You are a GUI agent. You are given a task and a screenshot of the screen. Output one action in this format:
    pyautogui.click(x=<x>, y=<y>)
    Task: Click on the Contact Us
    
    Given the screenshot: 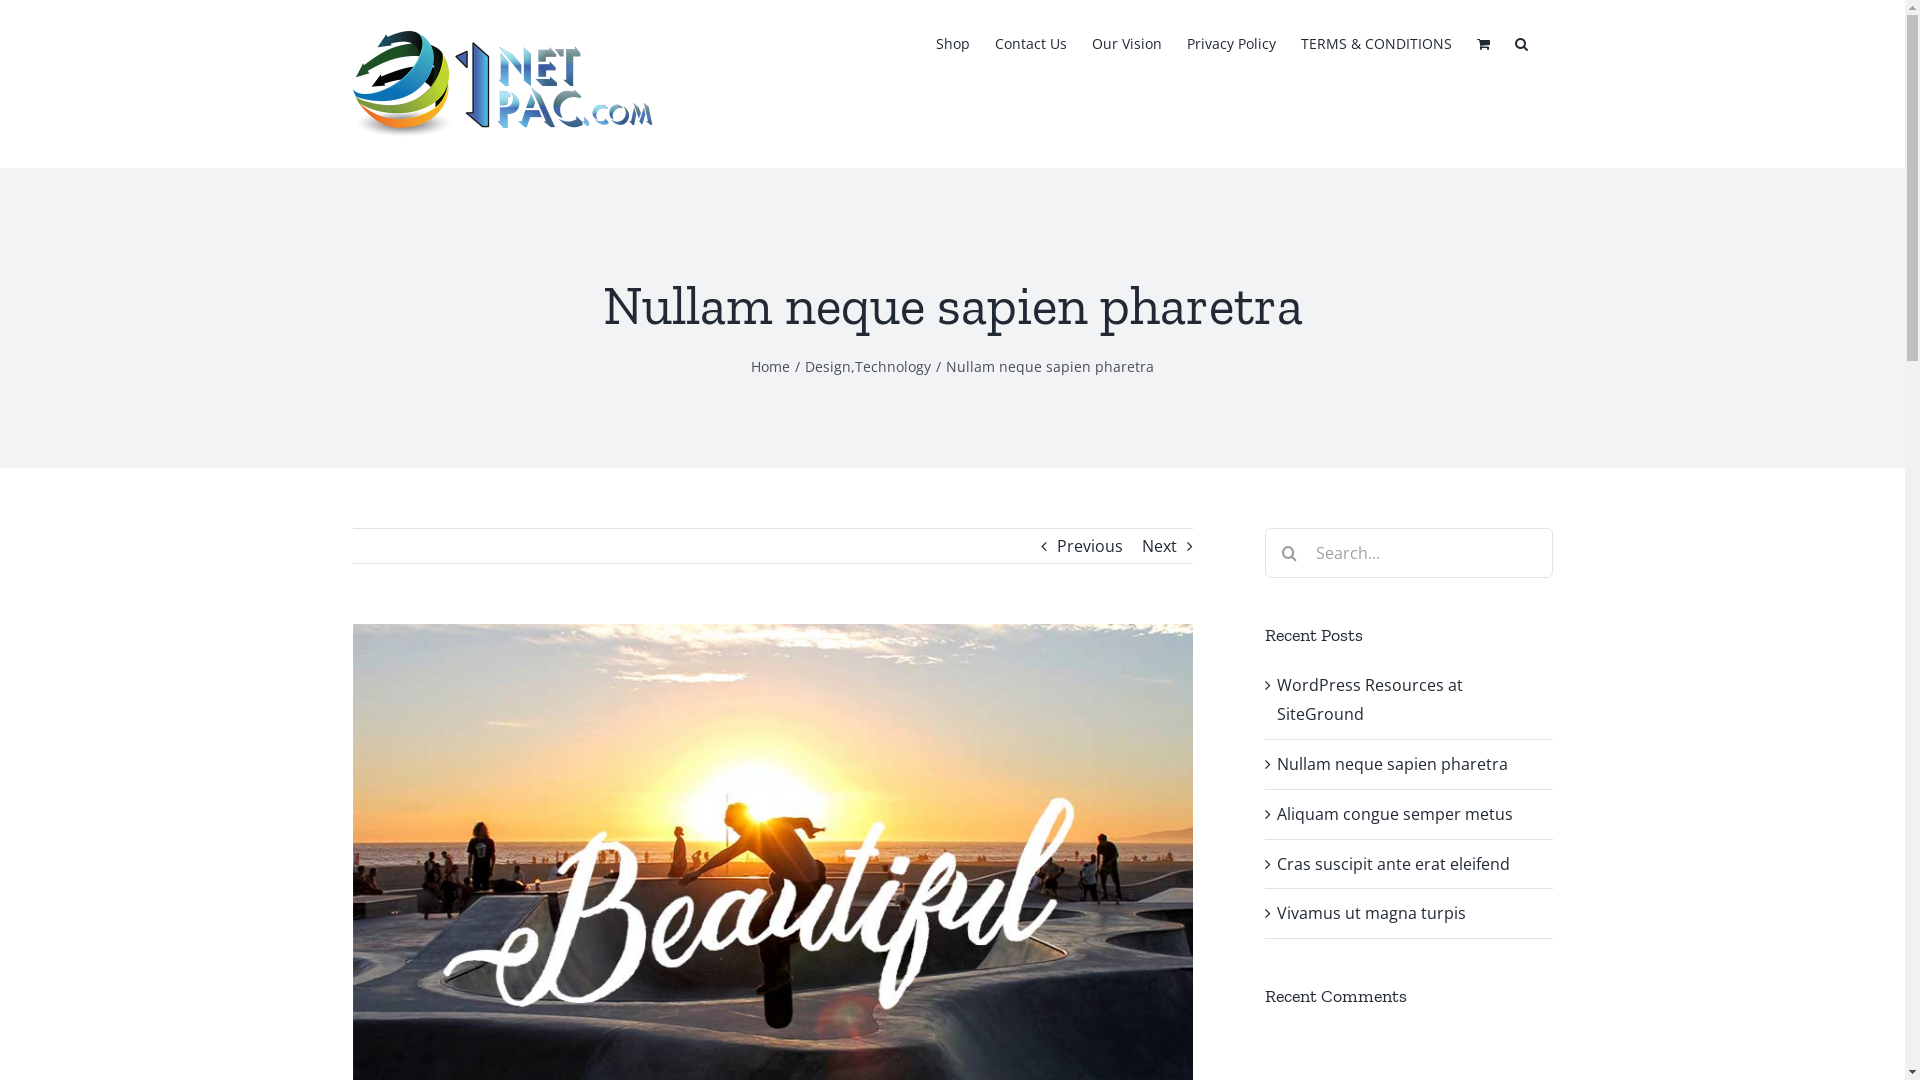 What is the action you would take?
    pyautogui.click(x=1030, y=42)
    